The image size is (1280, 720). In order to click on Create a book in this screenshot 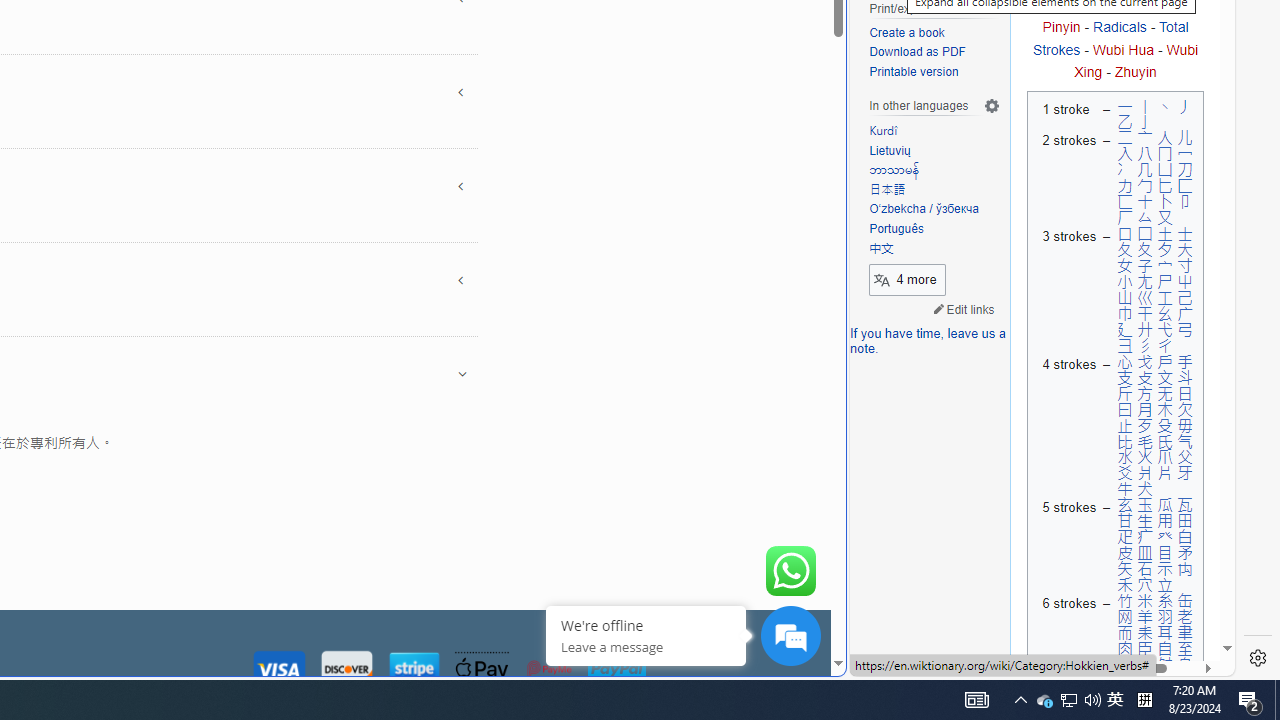, I will do `click(934, 33)`.